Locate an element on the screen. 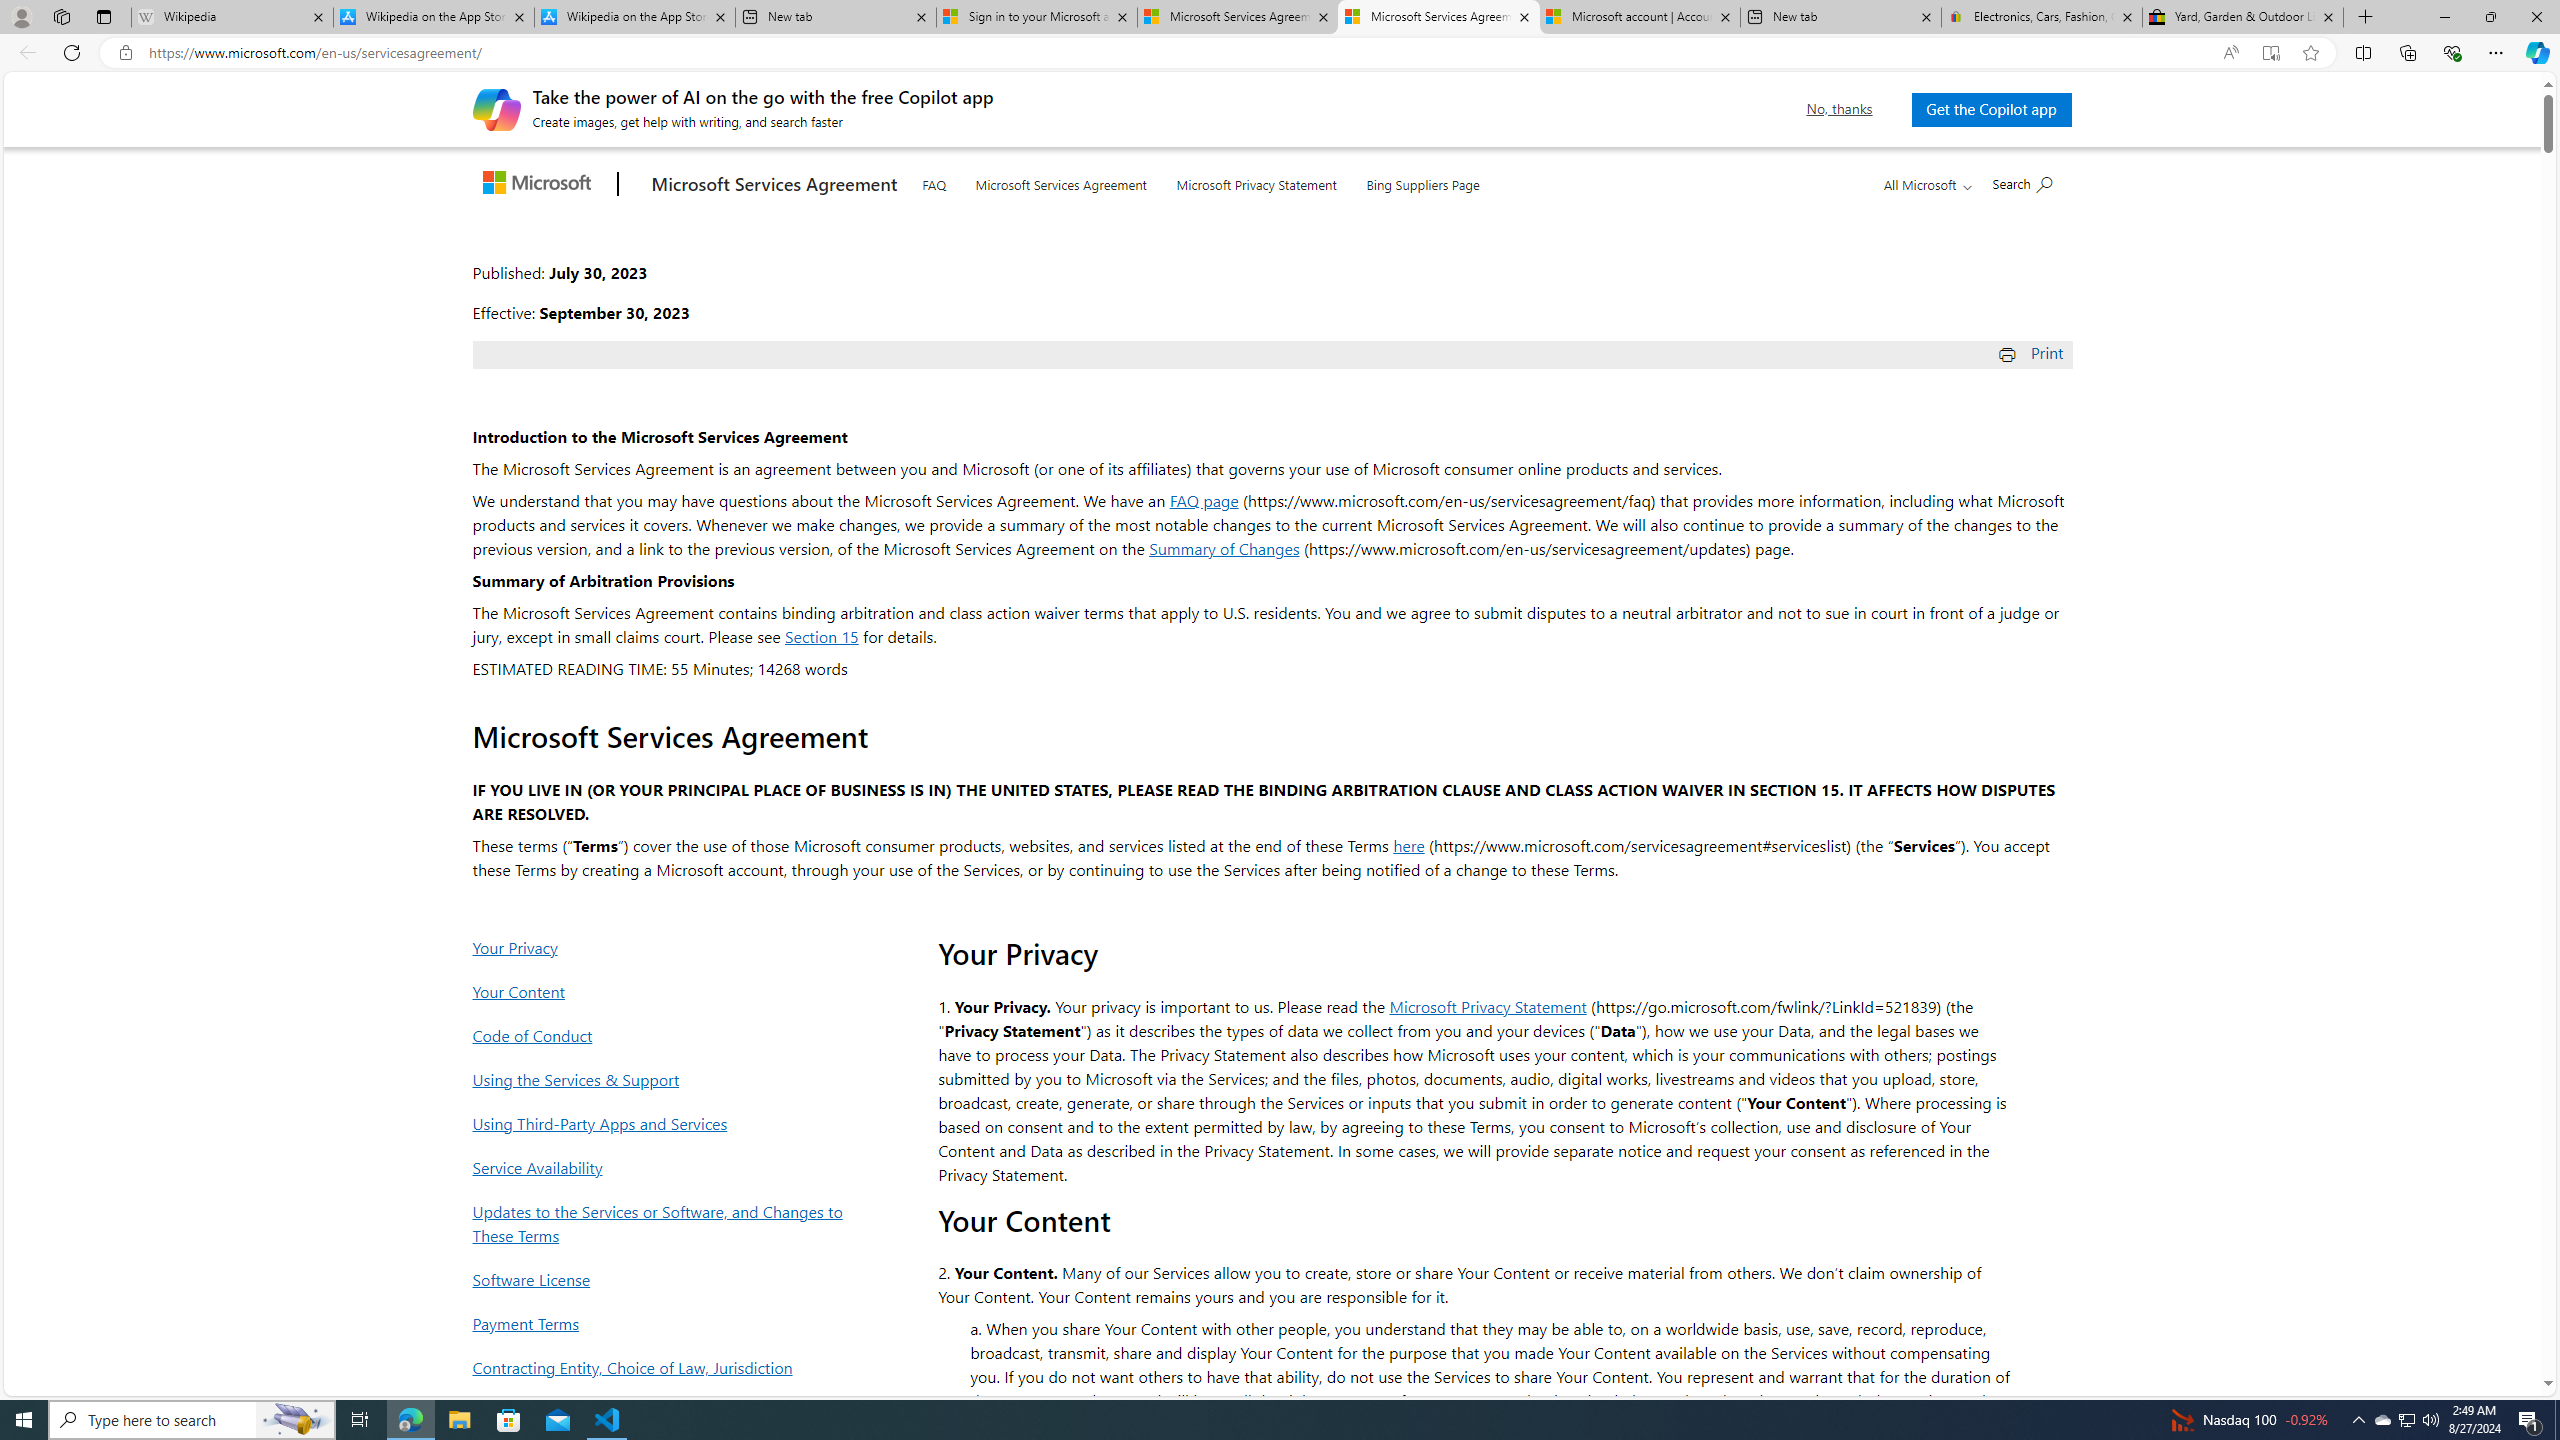 The image size is (2560, 1440). FAQ is located at coordinates (934, 182).